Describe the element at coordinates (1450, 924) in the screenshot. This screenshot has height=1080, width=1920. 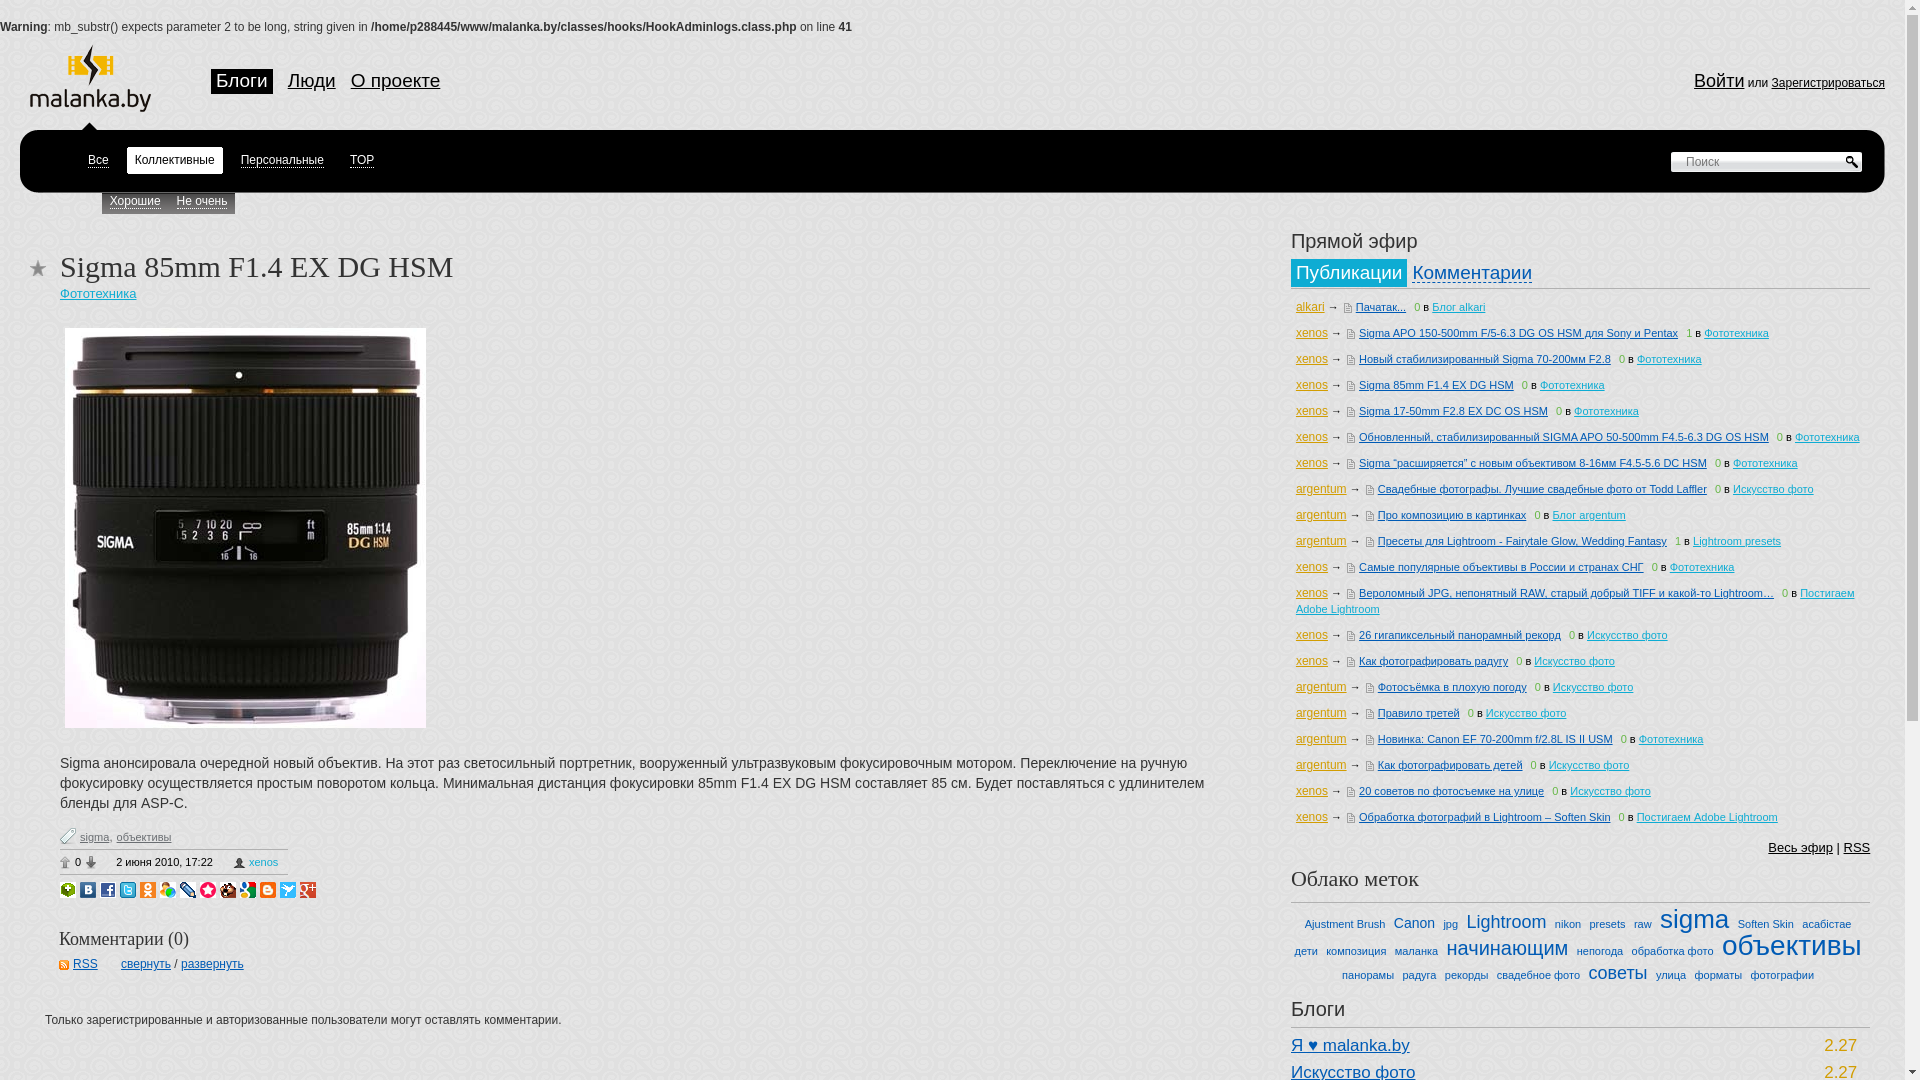
I see `jpg` at that location.